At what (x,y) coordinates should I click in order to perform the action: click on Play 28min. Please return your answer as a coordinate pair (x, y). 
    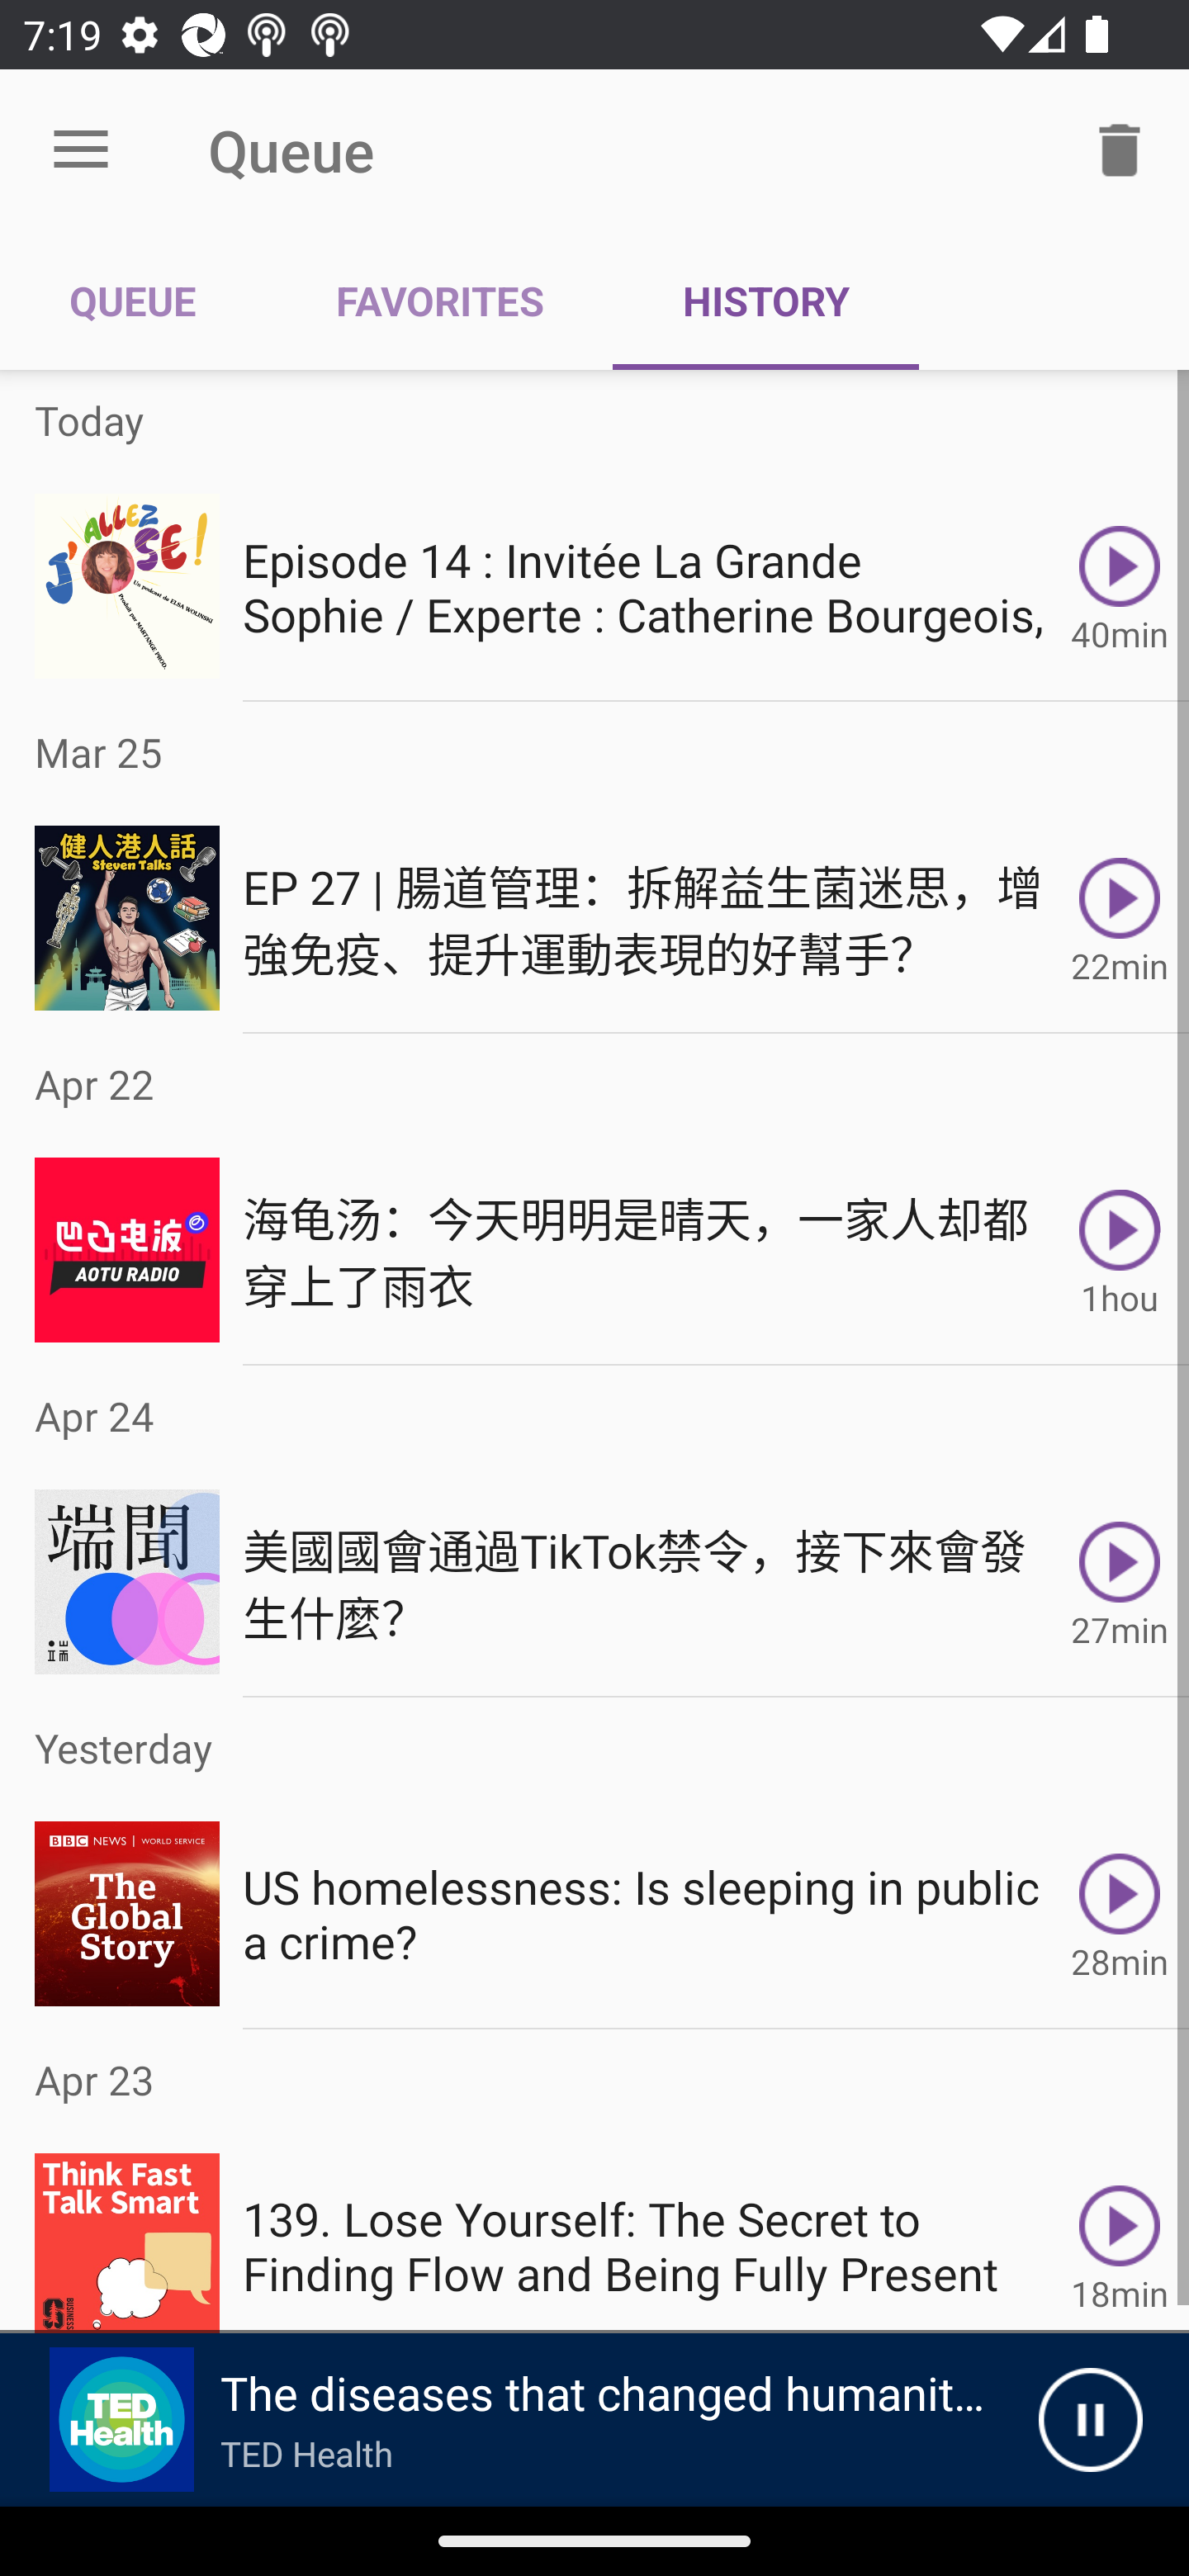
    Looking at the image, I should click on (1120, 1914).